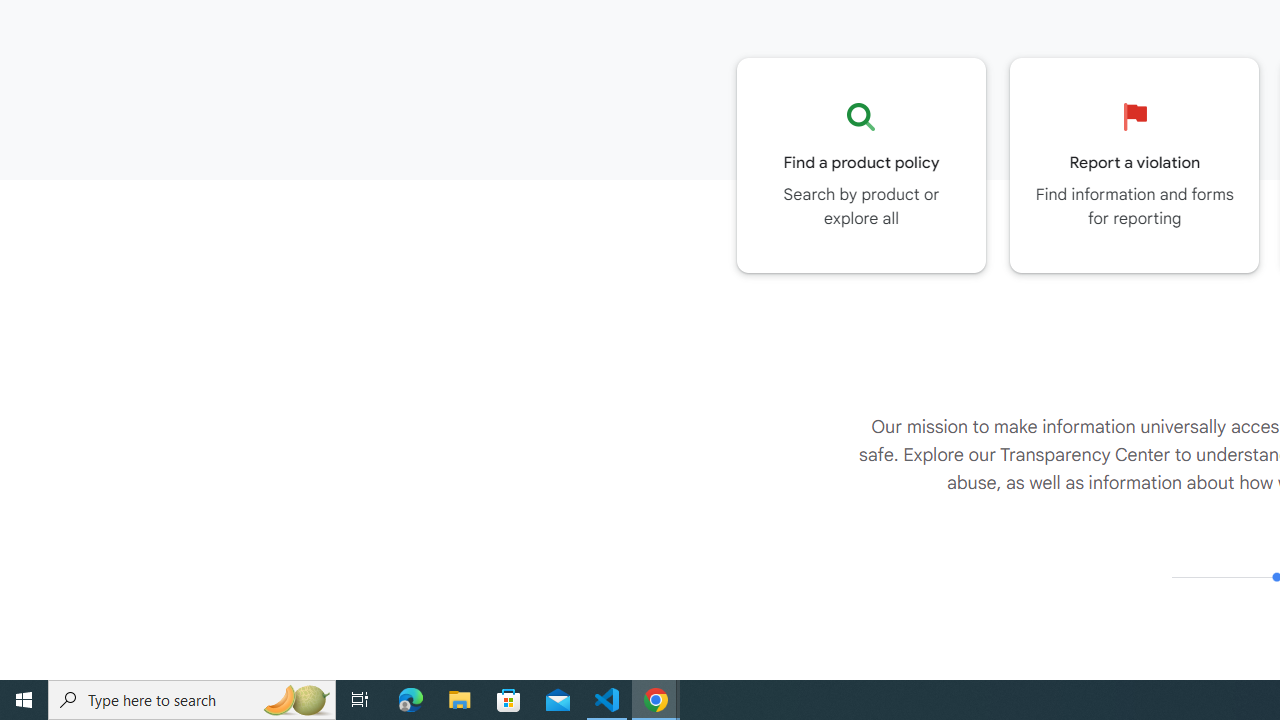  Describe the element at coordinates (861, 165) in the screenshot. I see `Go to the Product policy page` at that location.